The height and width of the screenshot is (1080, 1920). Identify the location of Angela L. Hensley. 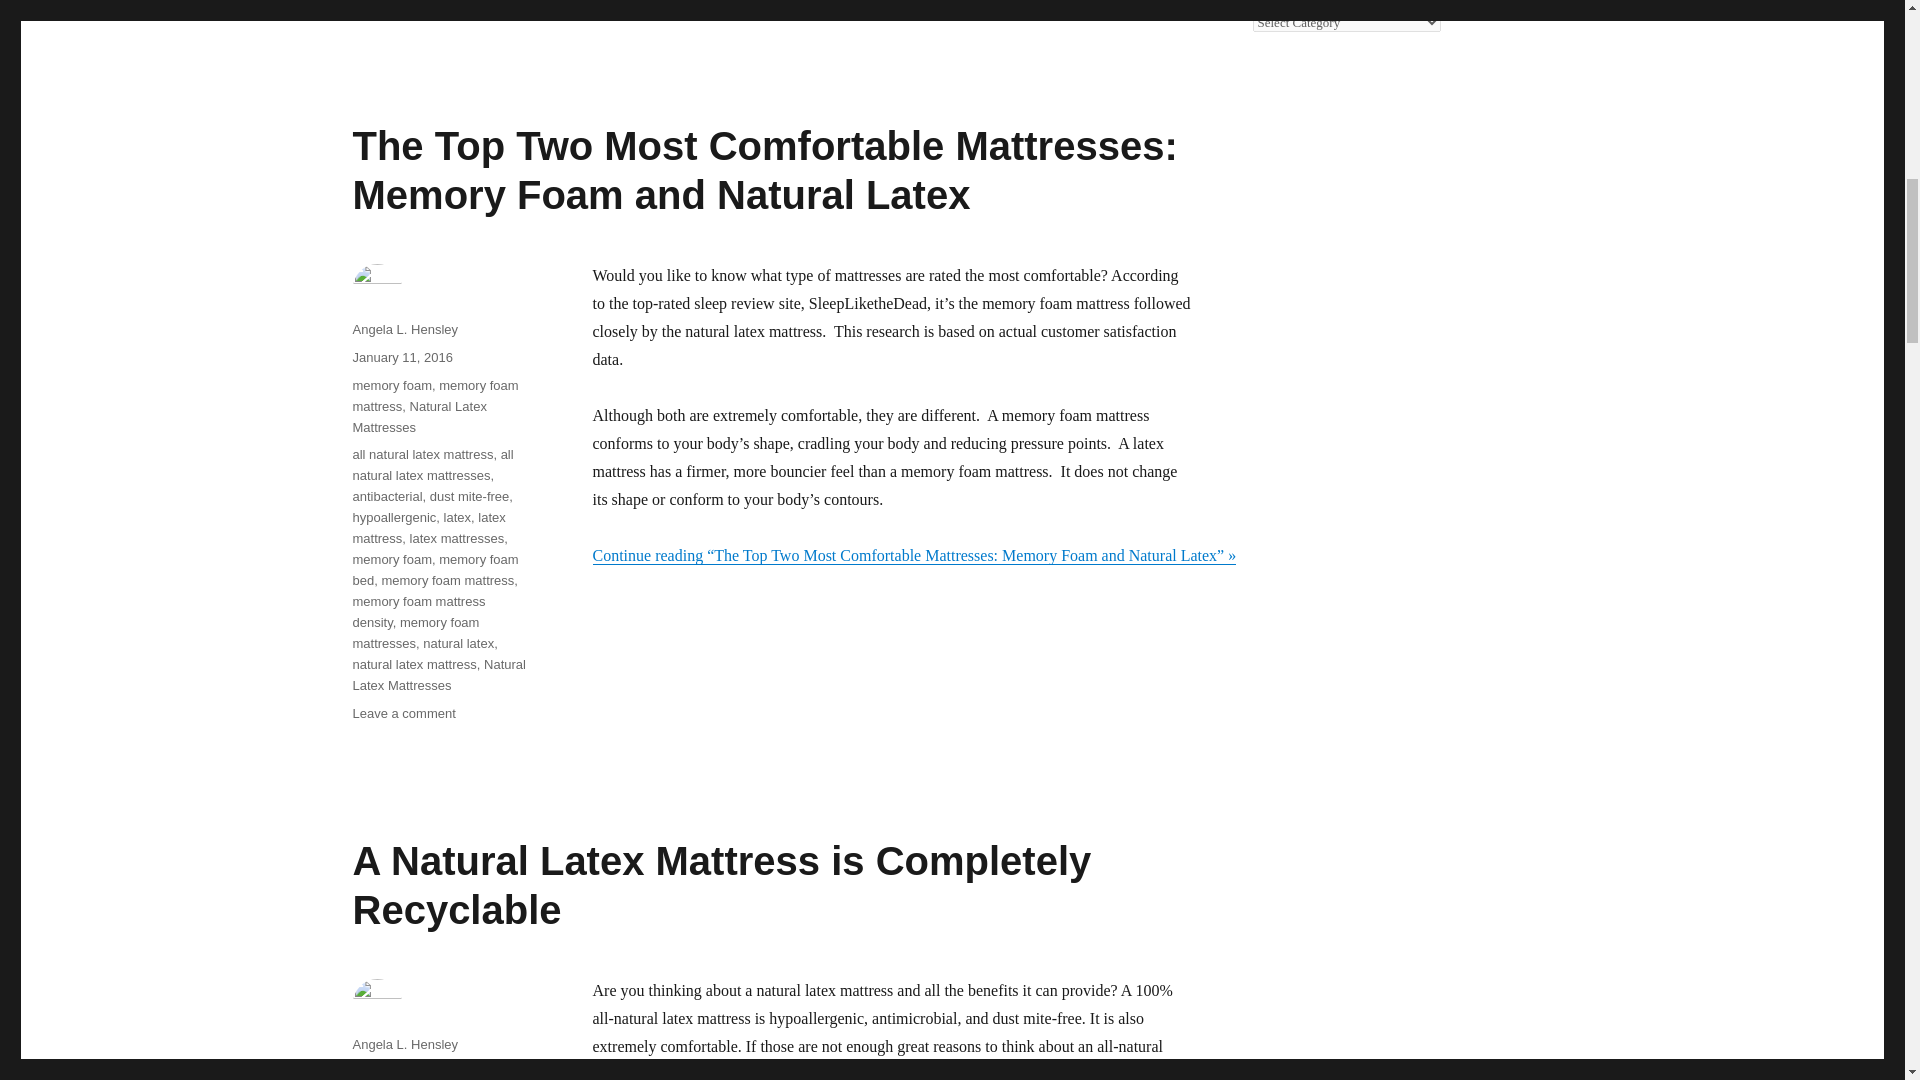
(404, 328).